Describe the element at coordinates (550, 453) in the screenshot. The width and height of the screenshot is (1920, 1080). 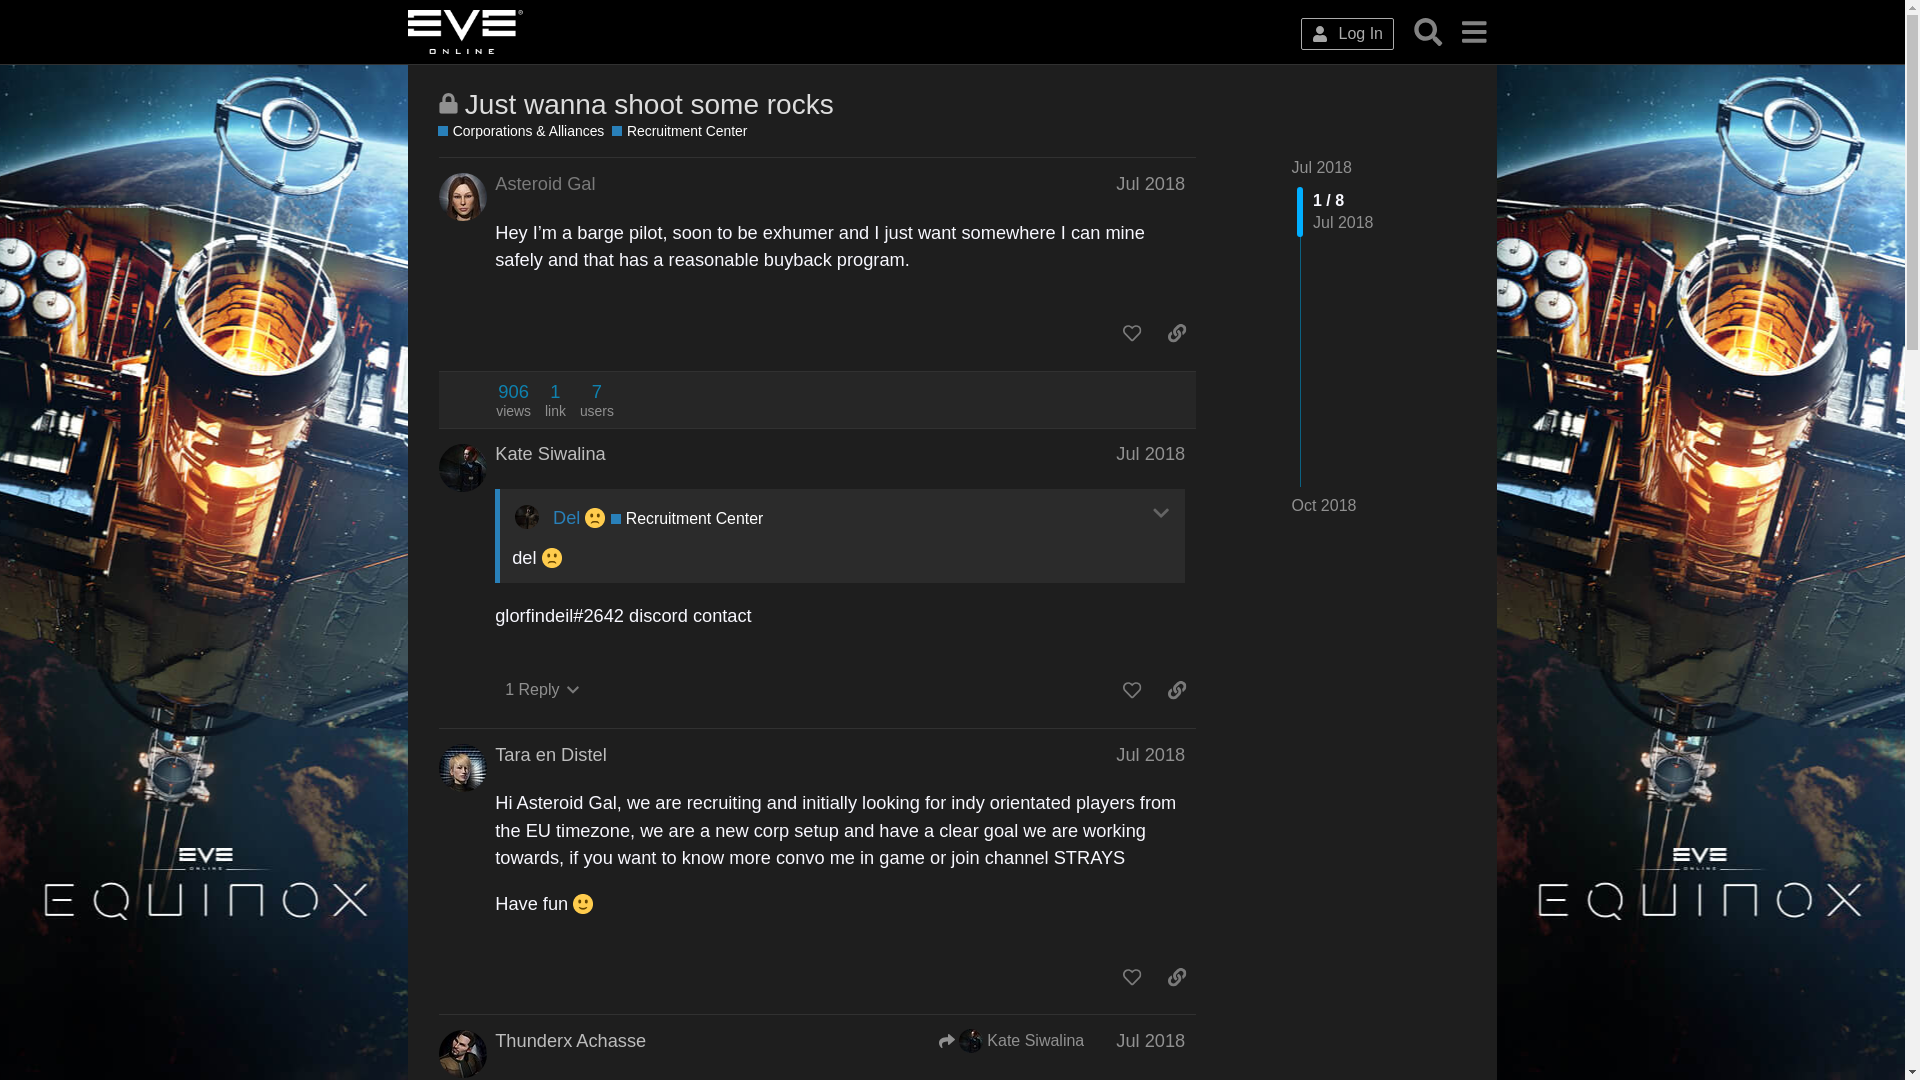
I see `Kate Siwalina` at that location.